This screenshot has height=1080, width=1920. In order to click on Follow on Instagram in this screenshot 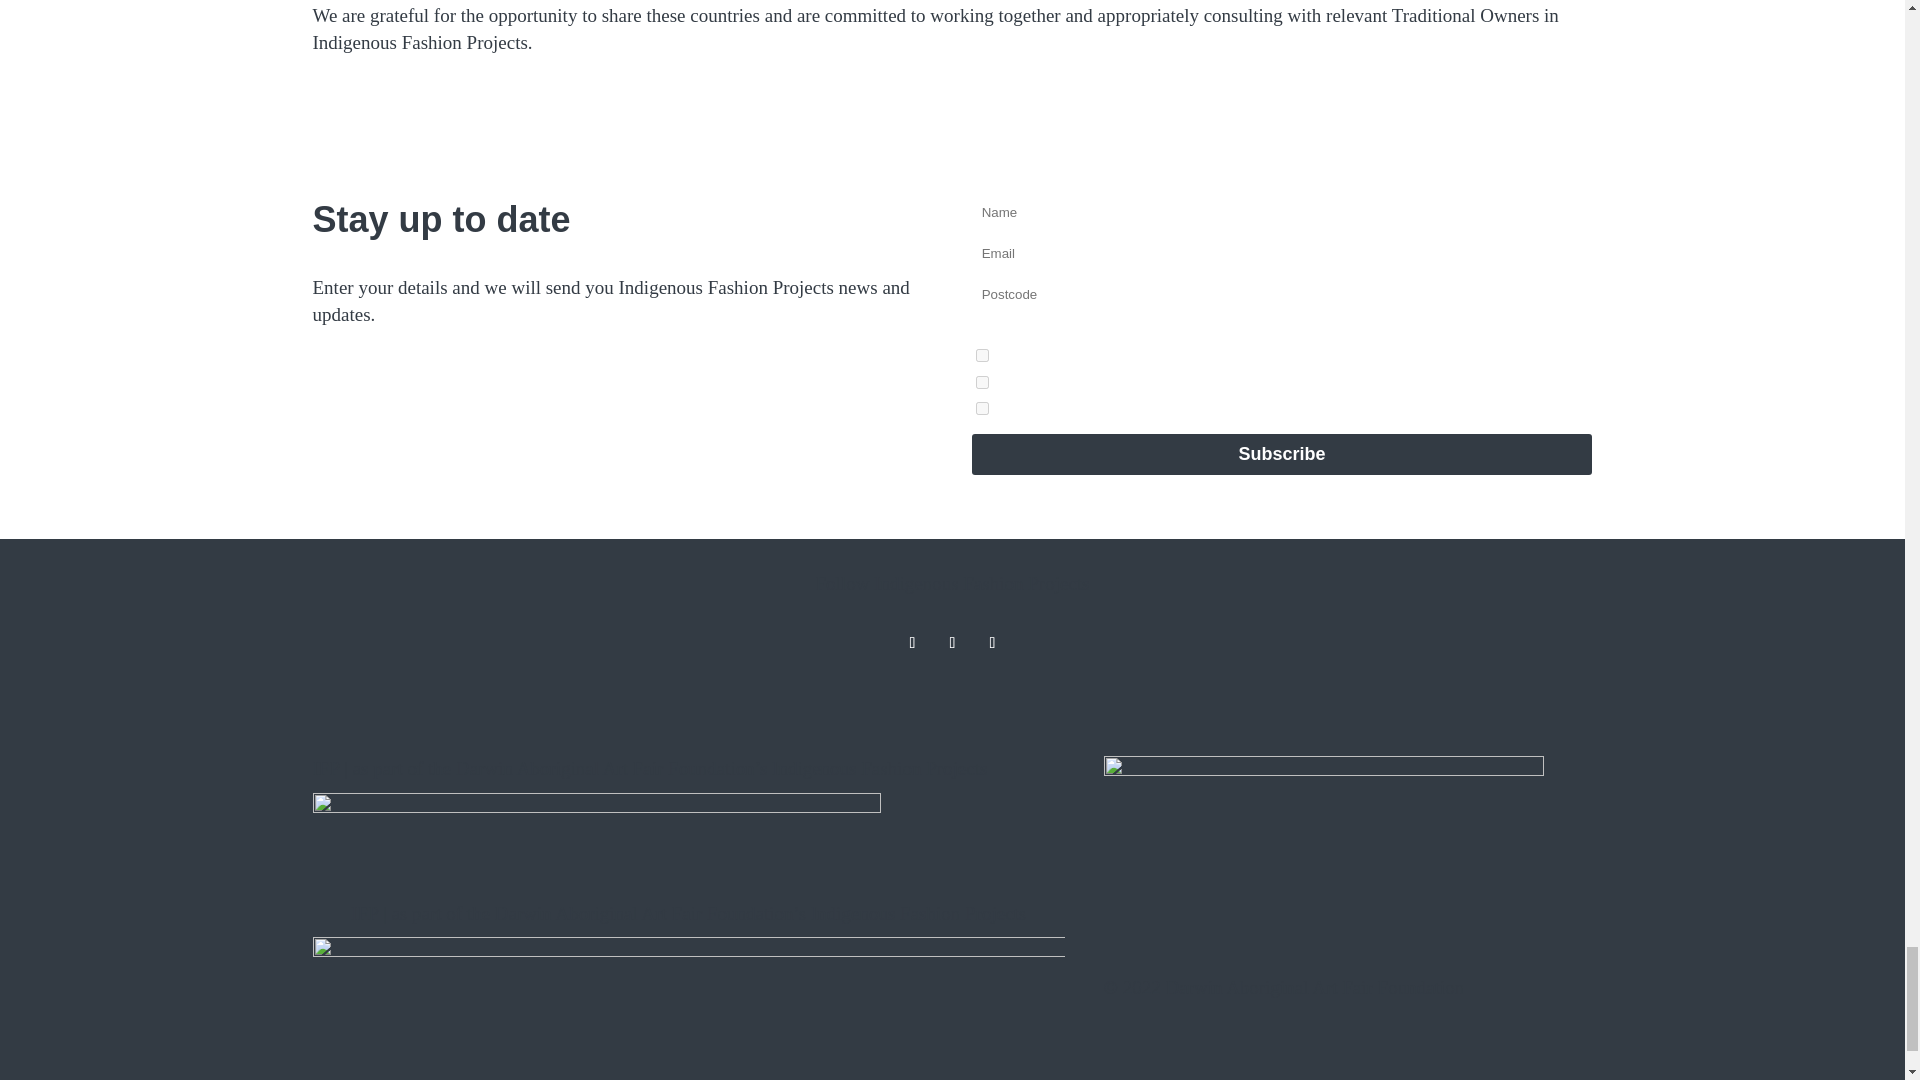, I will do `click(912, 642)`.